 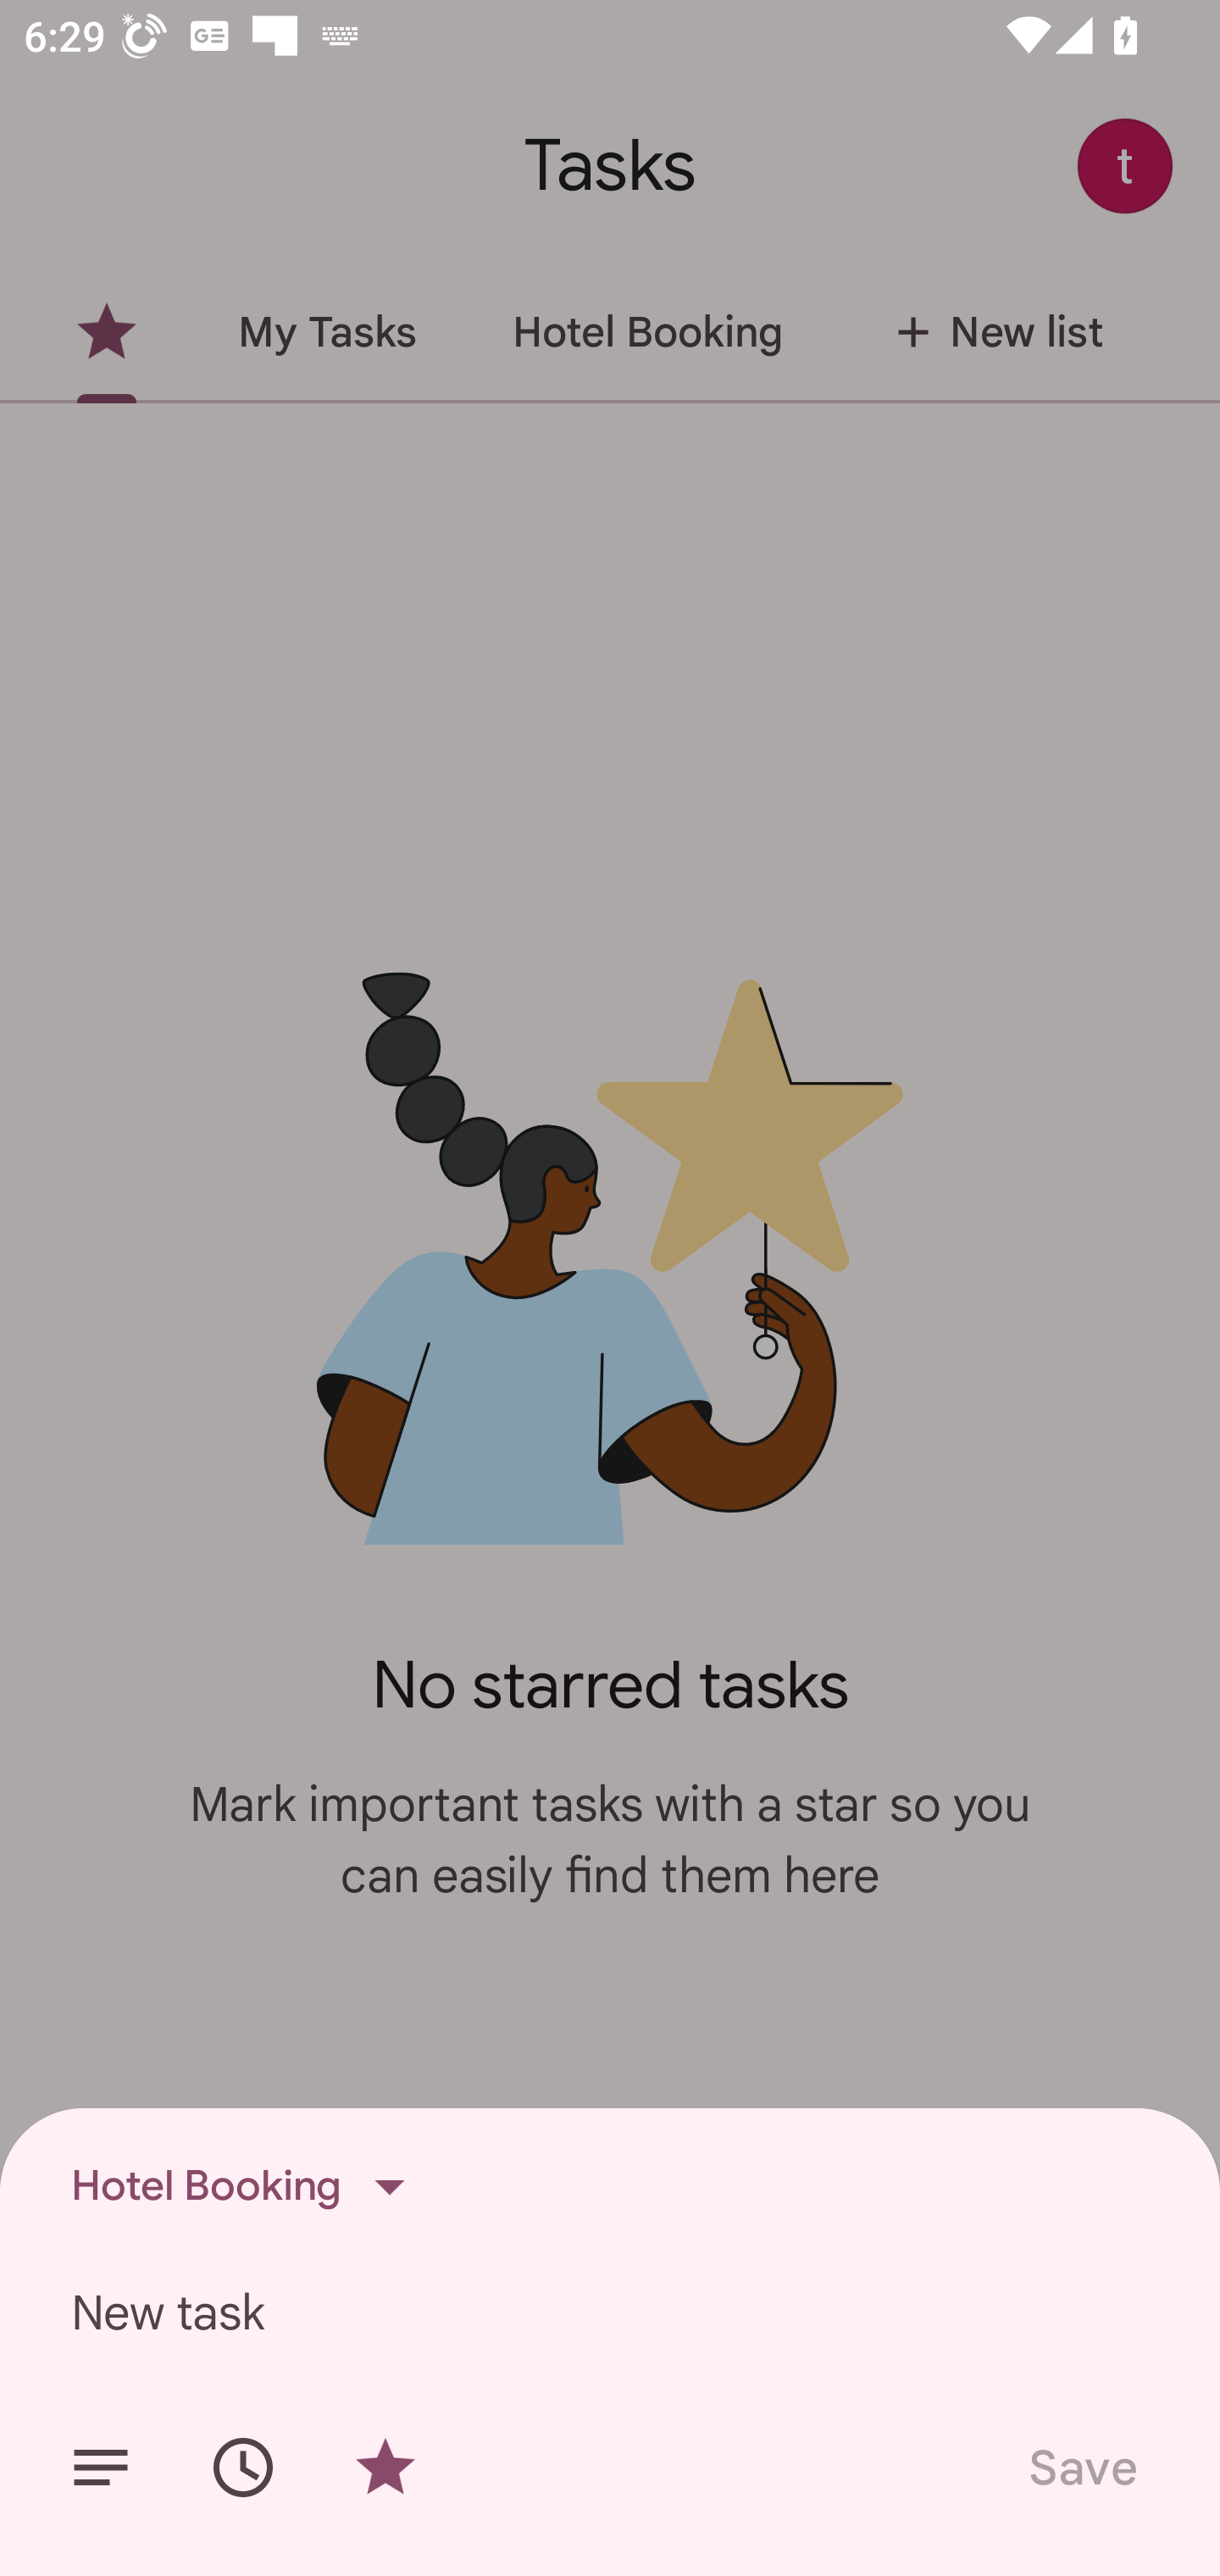 I want to click on New task, so click(x=610, y=2312).